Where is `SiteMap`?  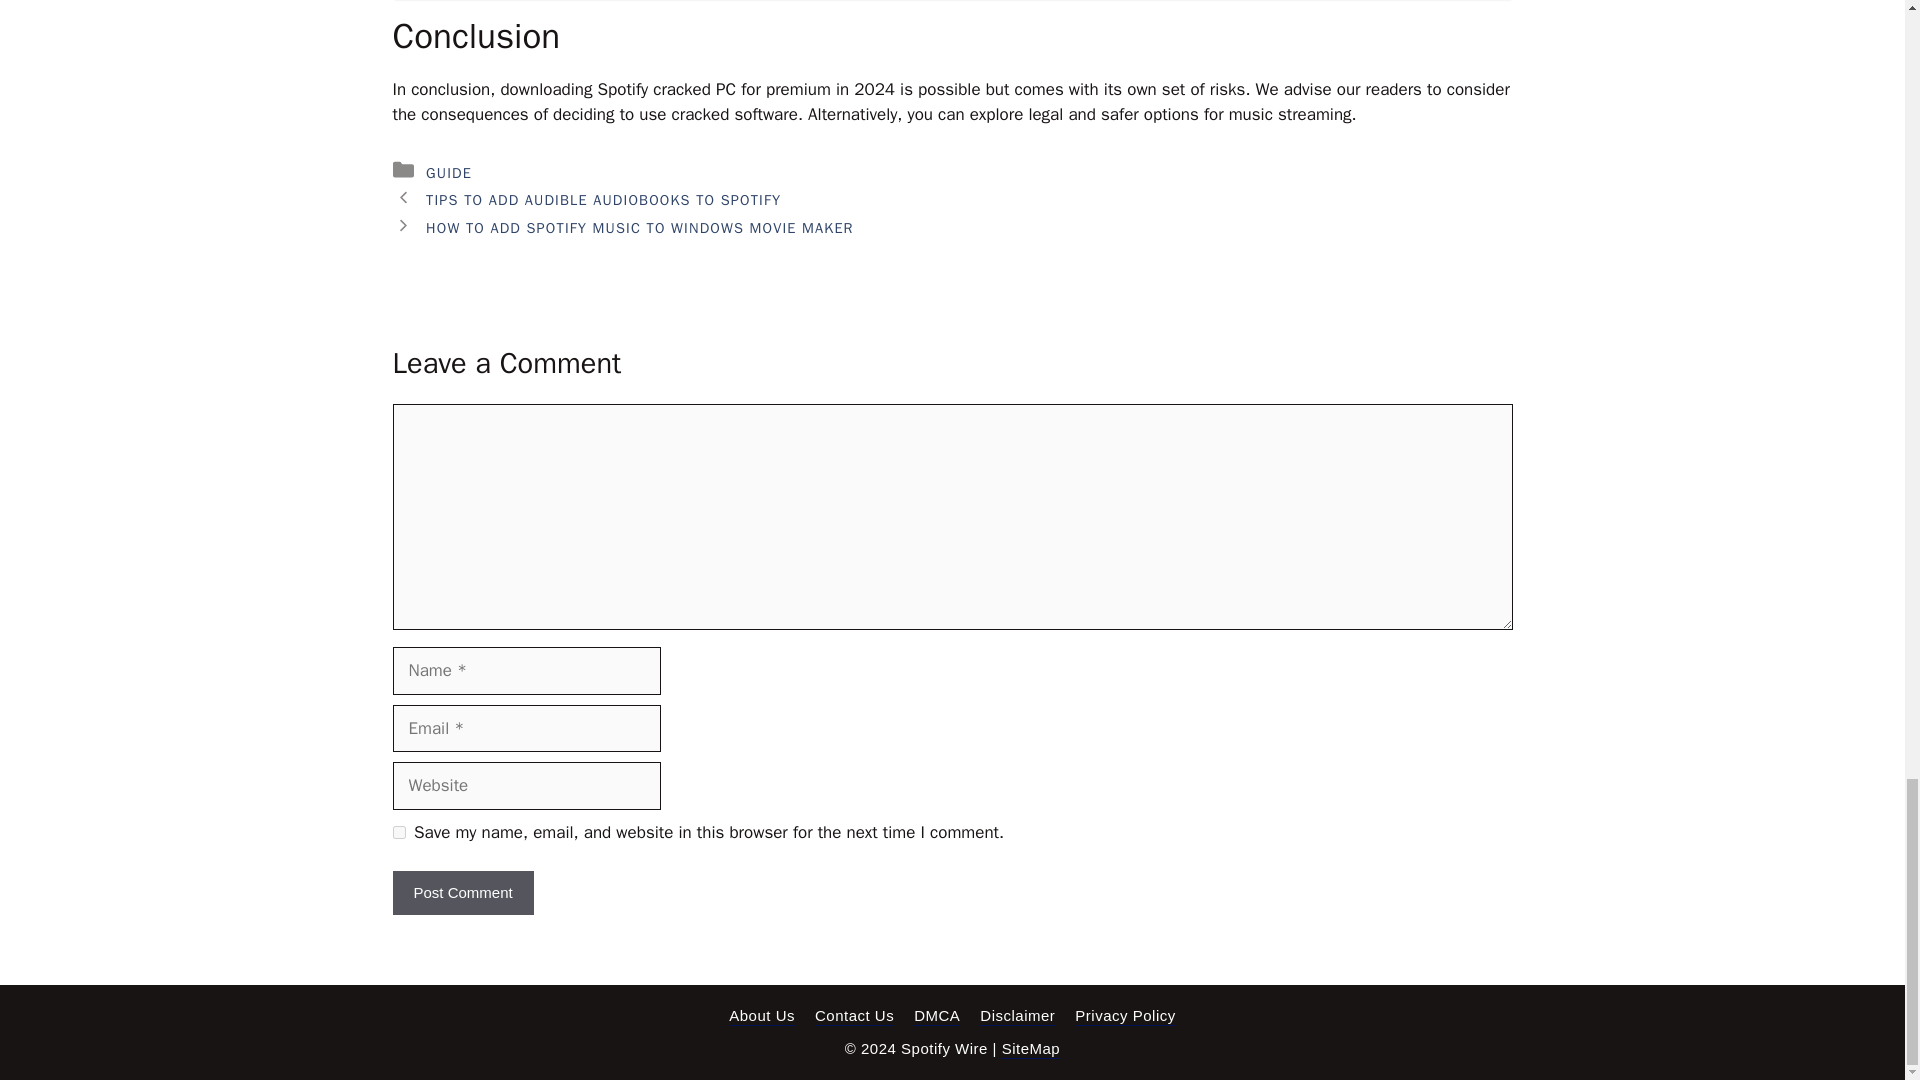 SiteMap is located at coordinates (1032, 1050).